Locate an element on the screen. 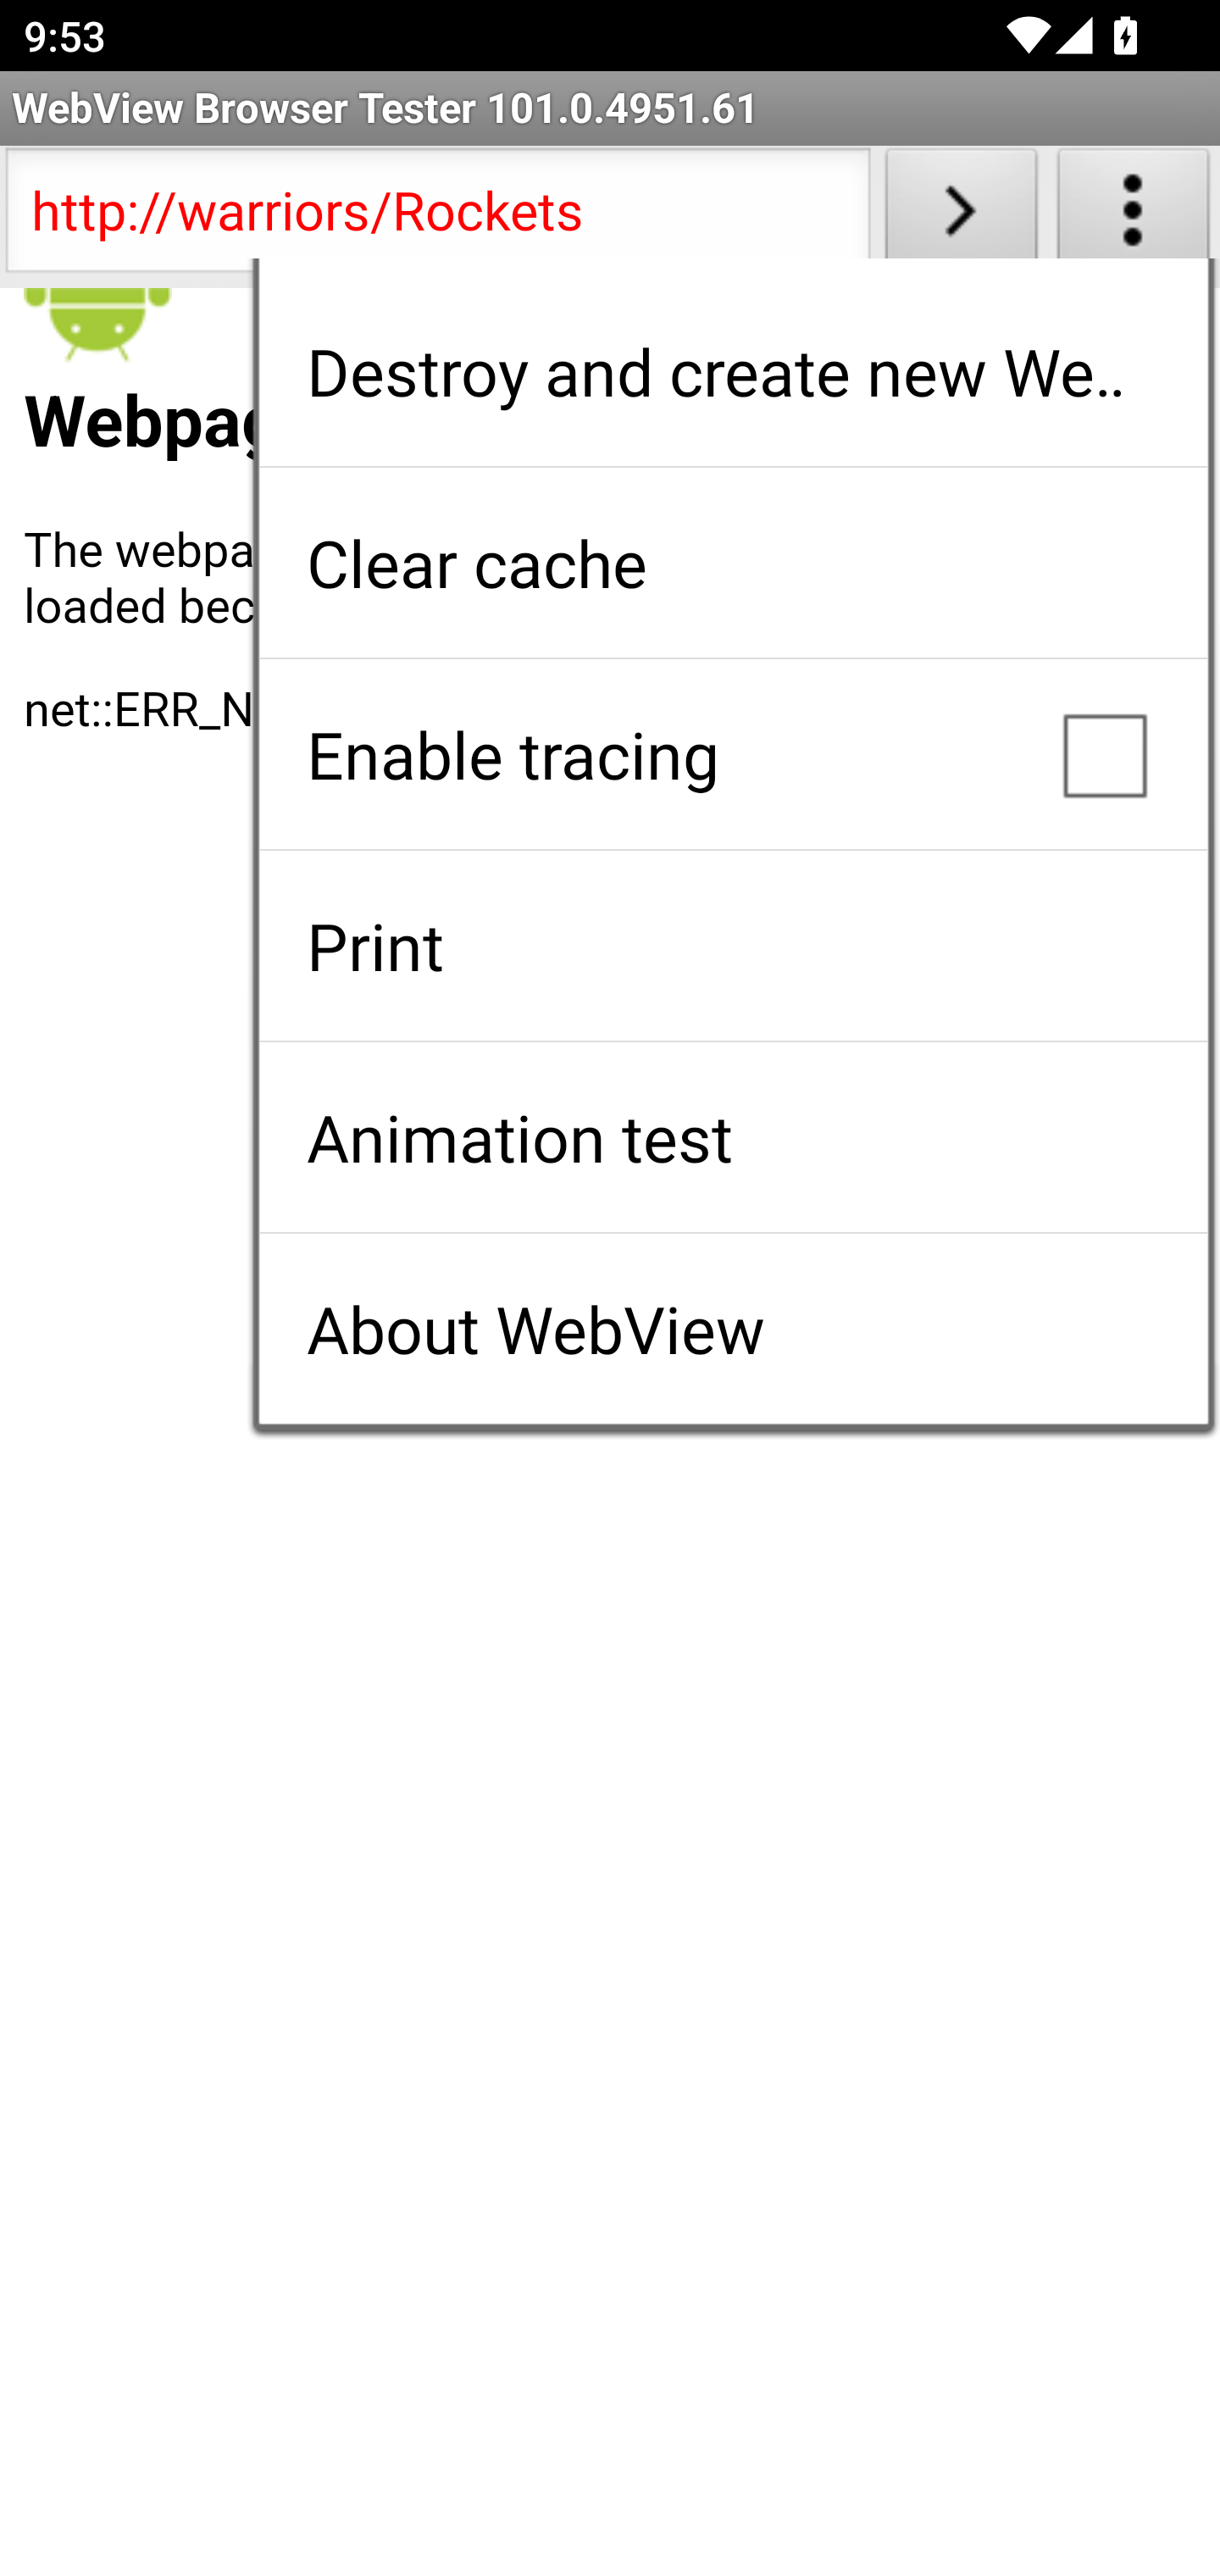 Image resolution: width=1220 pixels, height=2576 pixels. Destroy and create new WebView is located at coordinates (733, 371).